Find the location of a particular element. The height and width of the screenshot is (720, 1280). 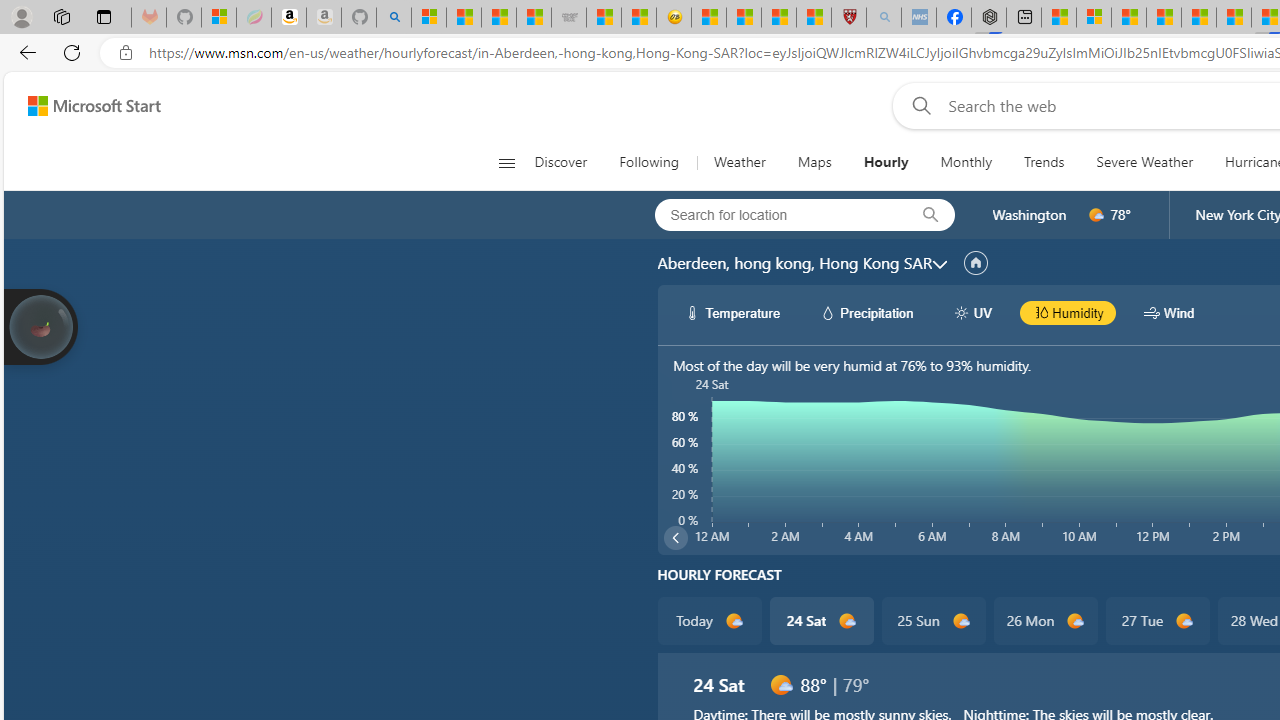

common/carouselChevron is located at coordinates (675, 538).